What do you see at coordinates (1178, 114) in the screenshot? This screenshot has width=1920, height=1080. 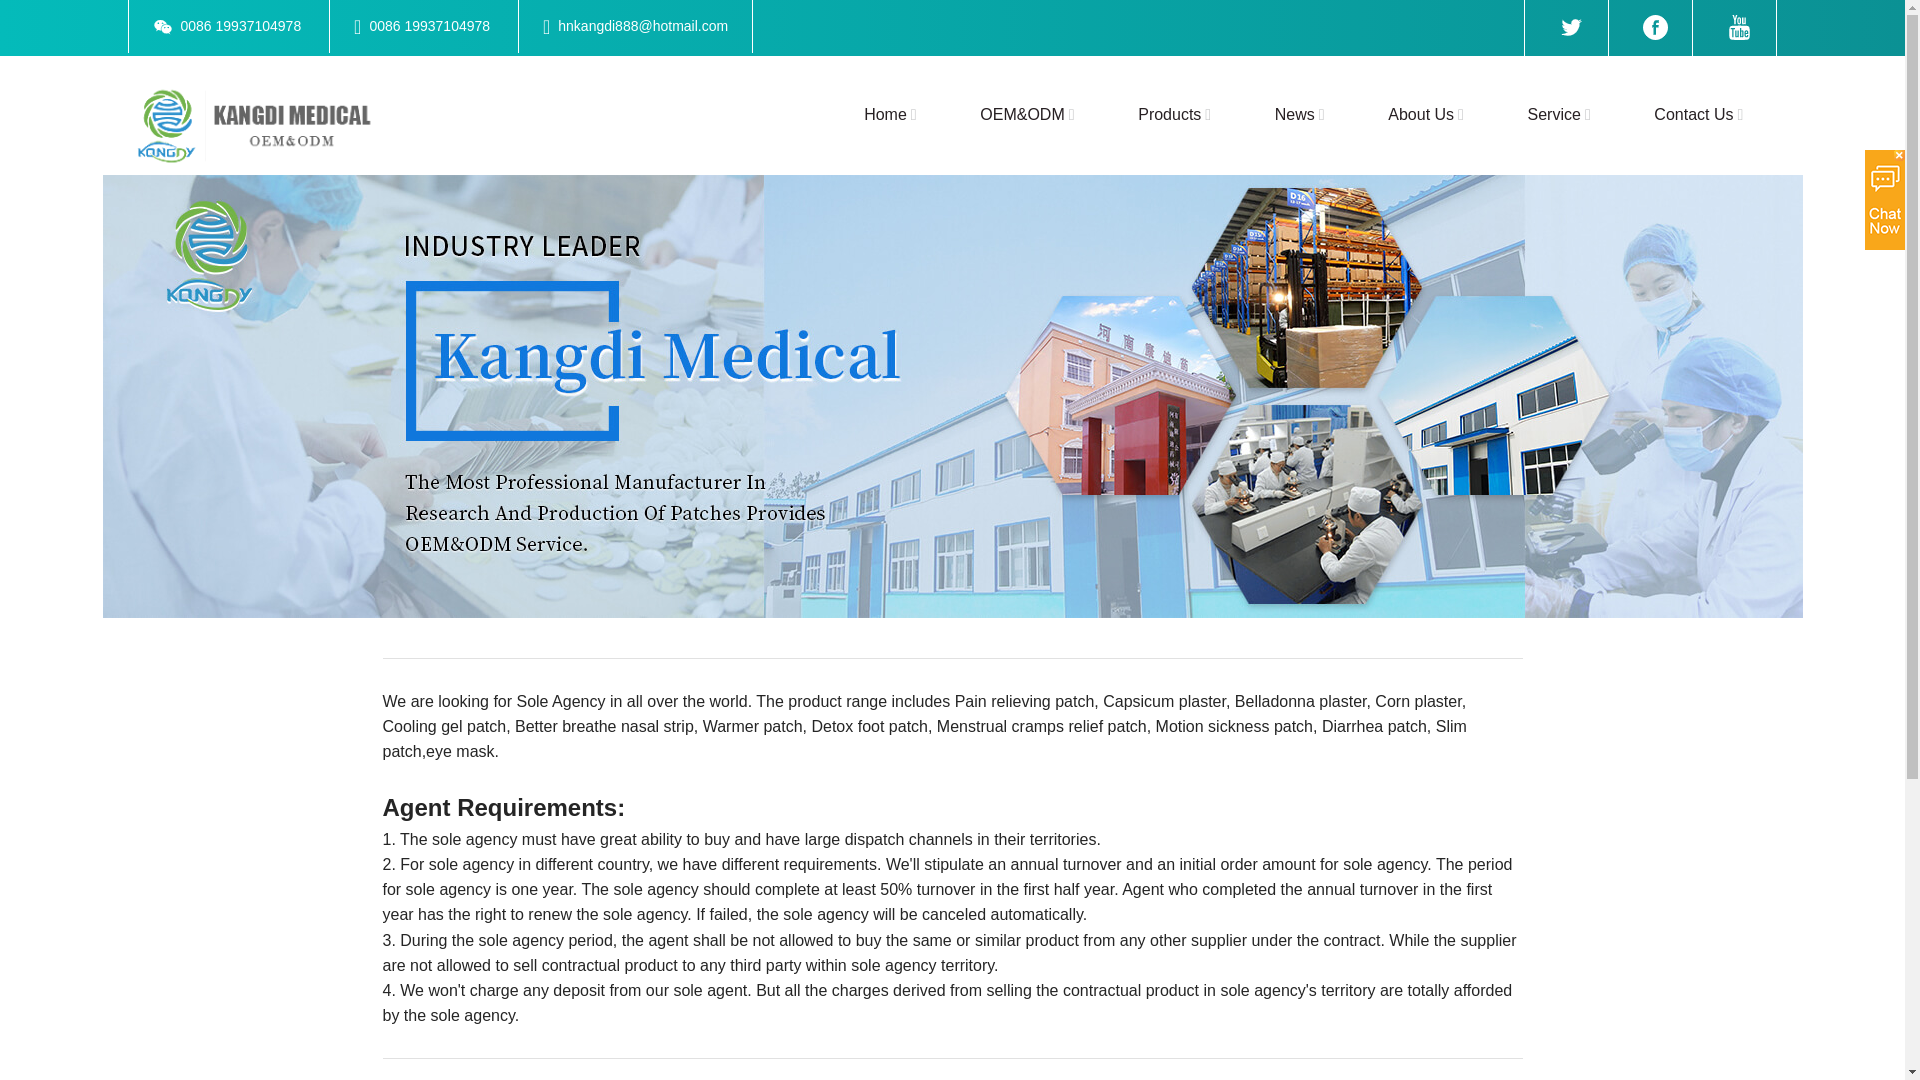 I see `Products` at bounding box center [1178, 114].